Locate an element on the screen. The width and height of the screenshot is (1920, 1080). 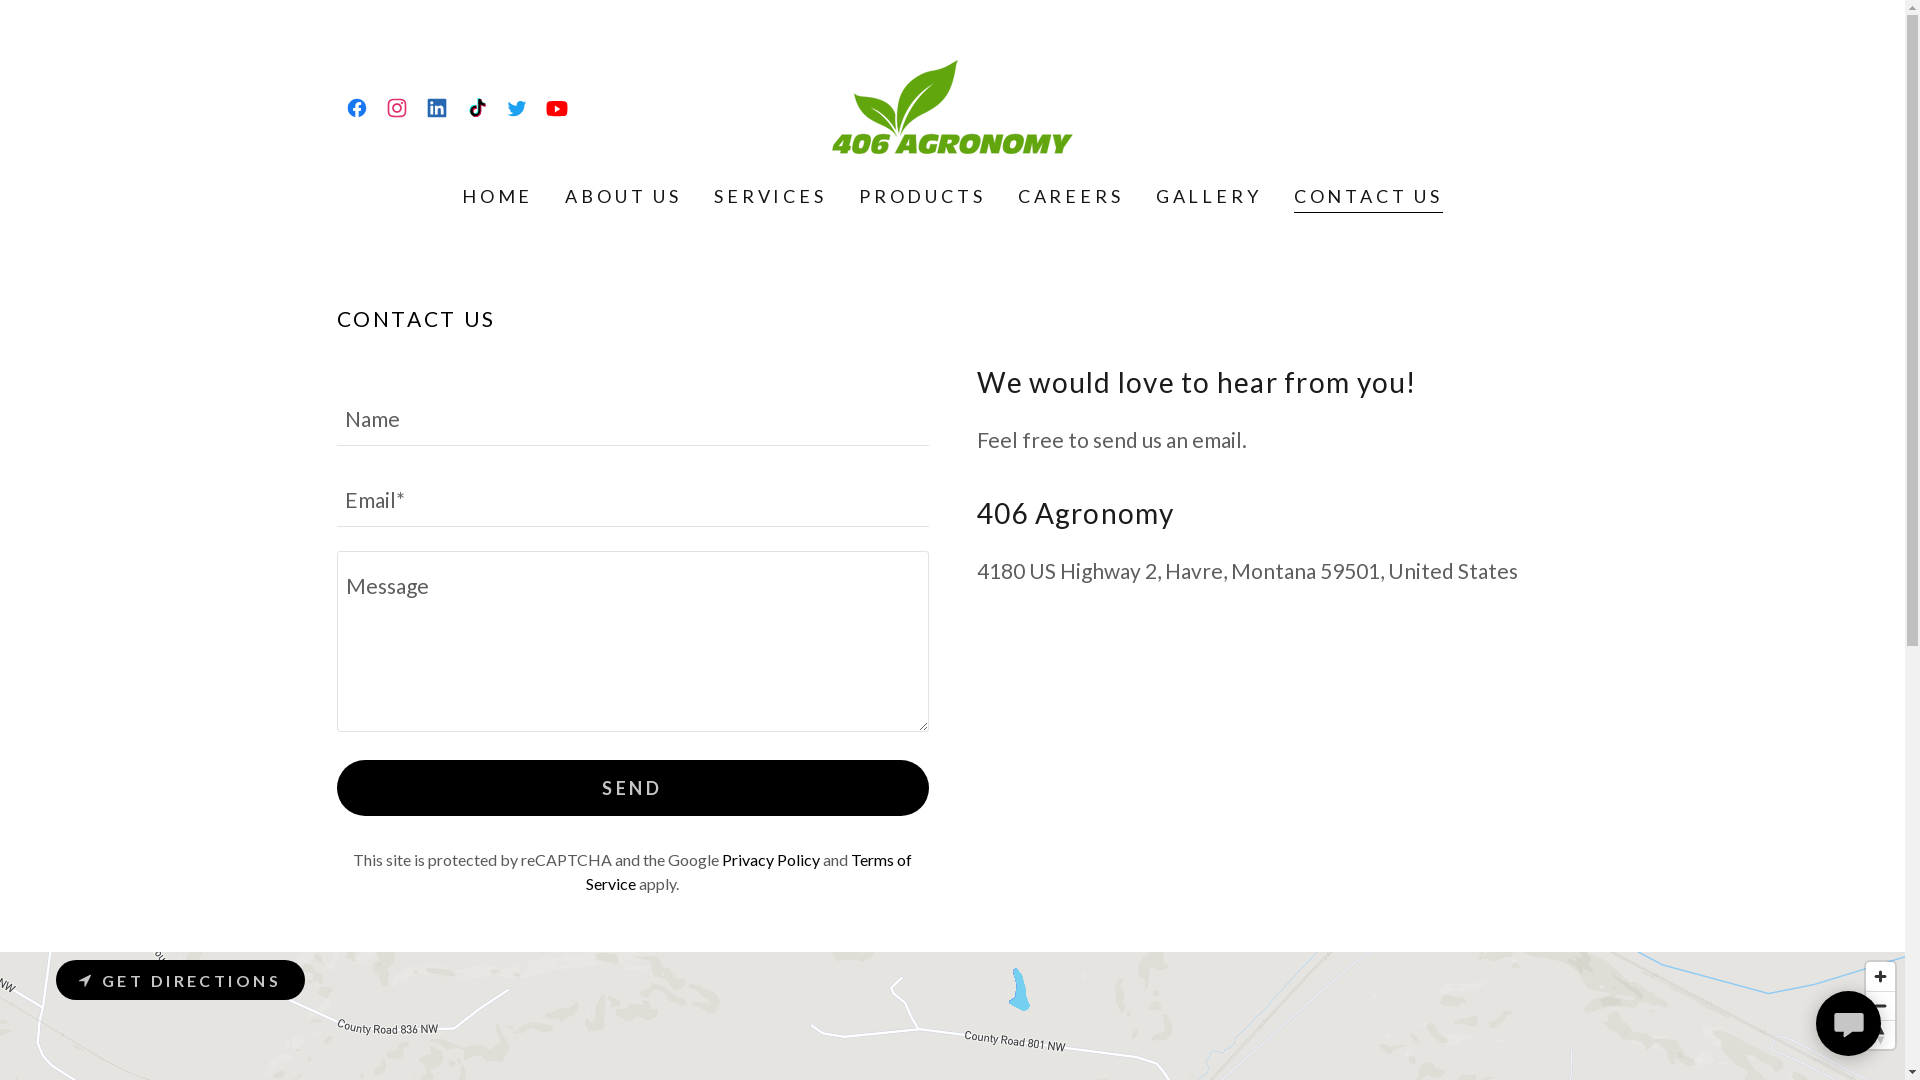
HOME is located at coordinates (498, 196).